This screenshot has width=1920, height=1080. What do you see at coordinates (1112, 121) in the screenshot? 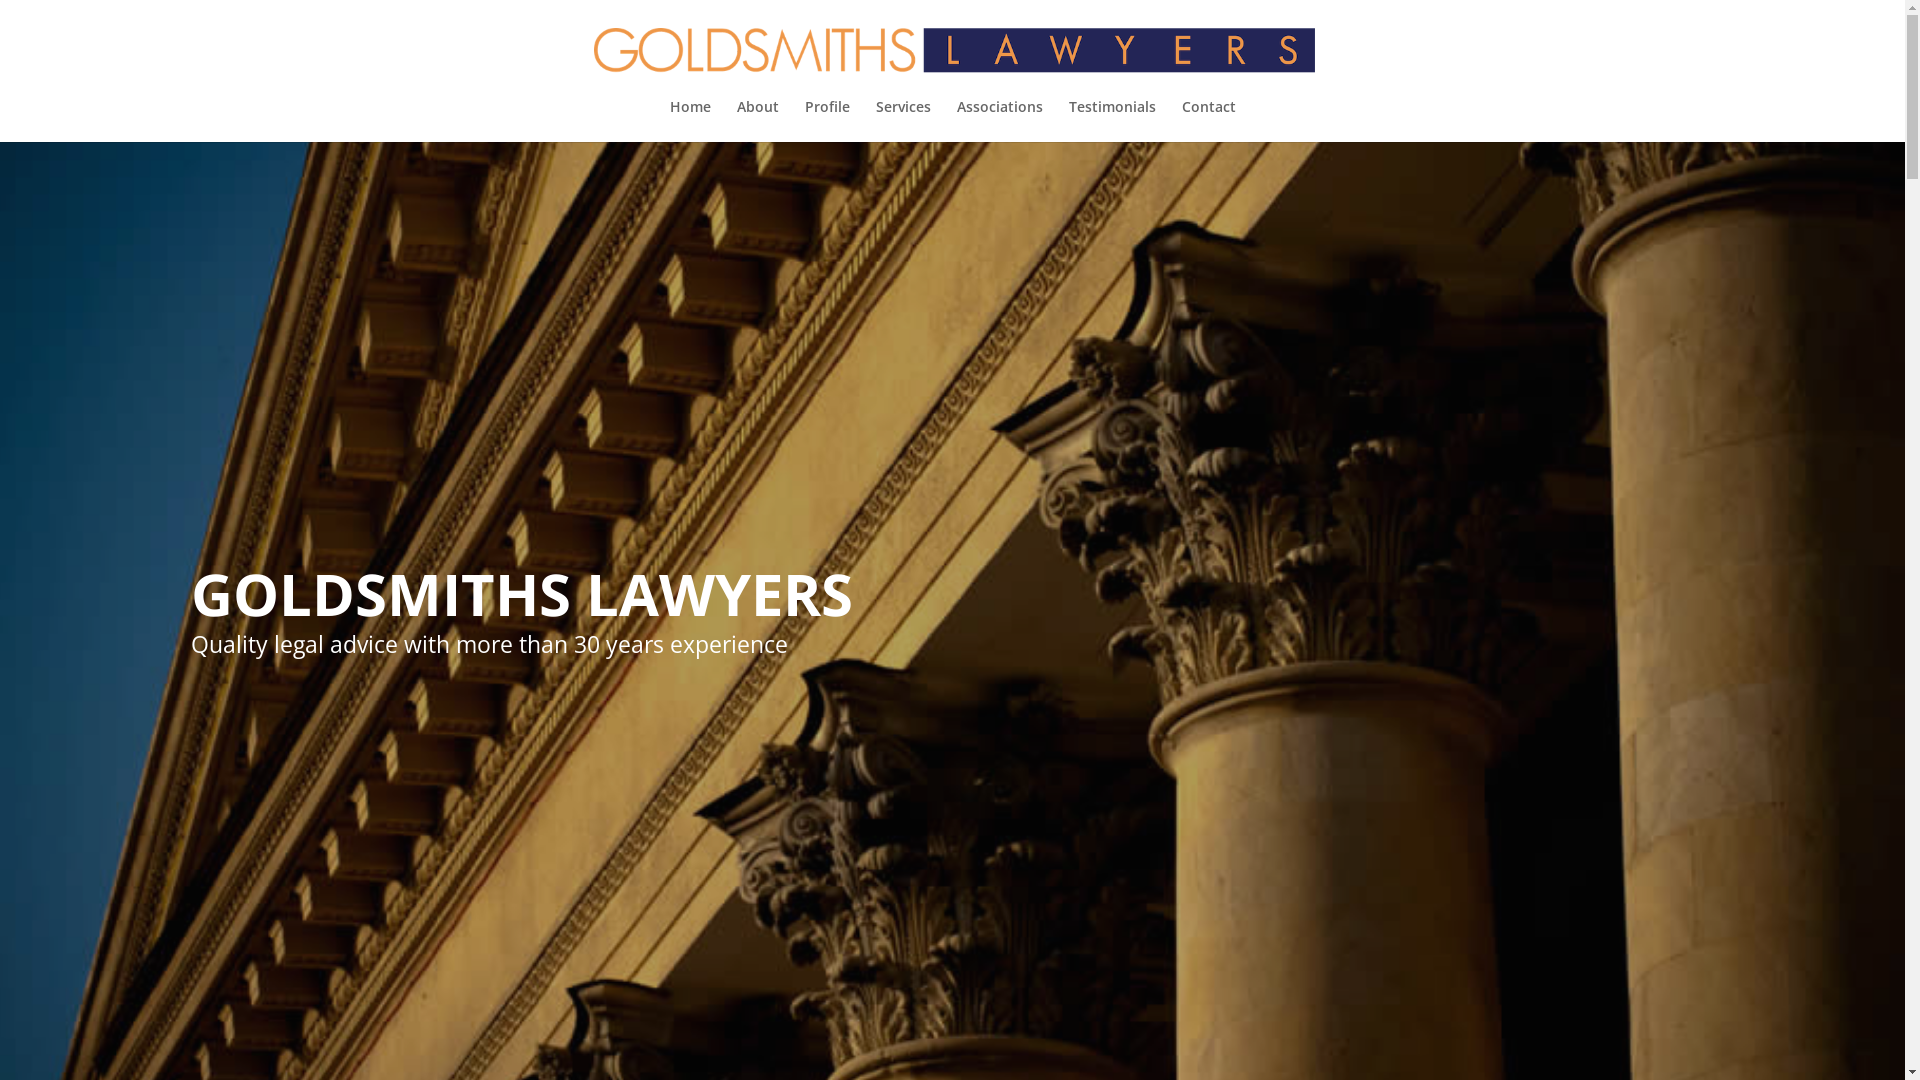
I see `Testimonials` at bounding box center [1112, 121].